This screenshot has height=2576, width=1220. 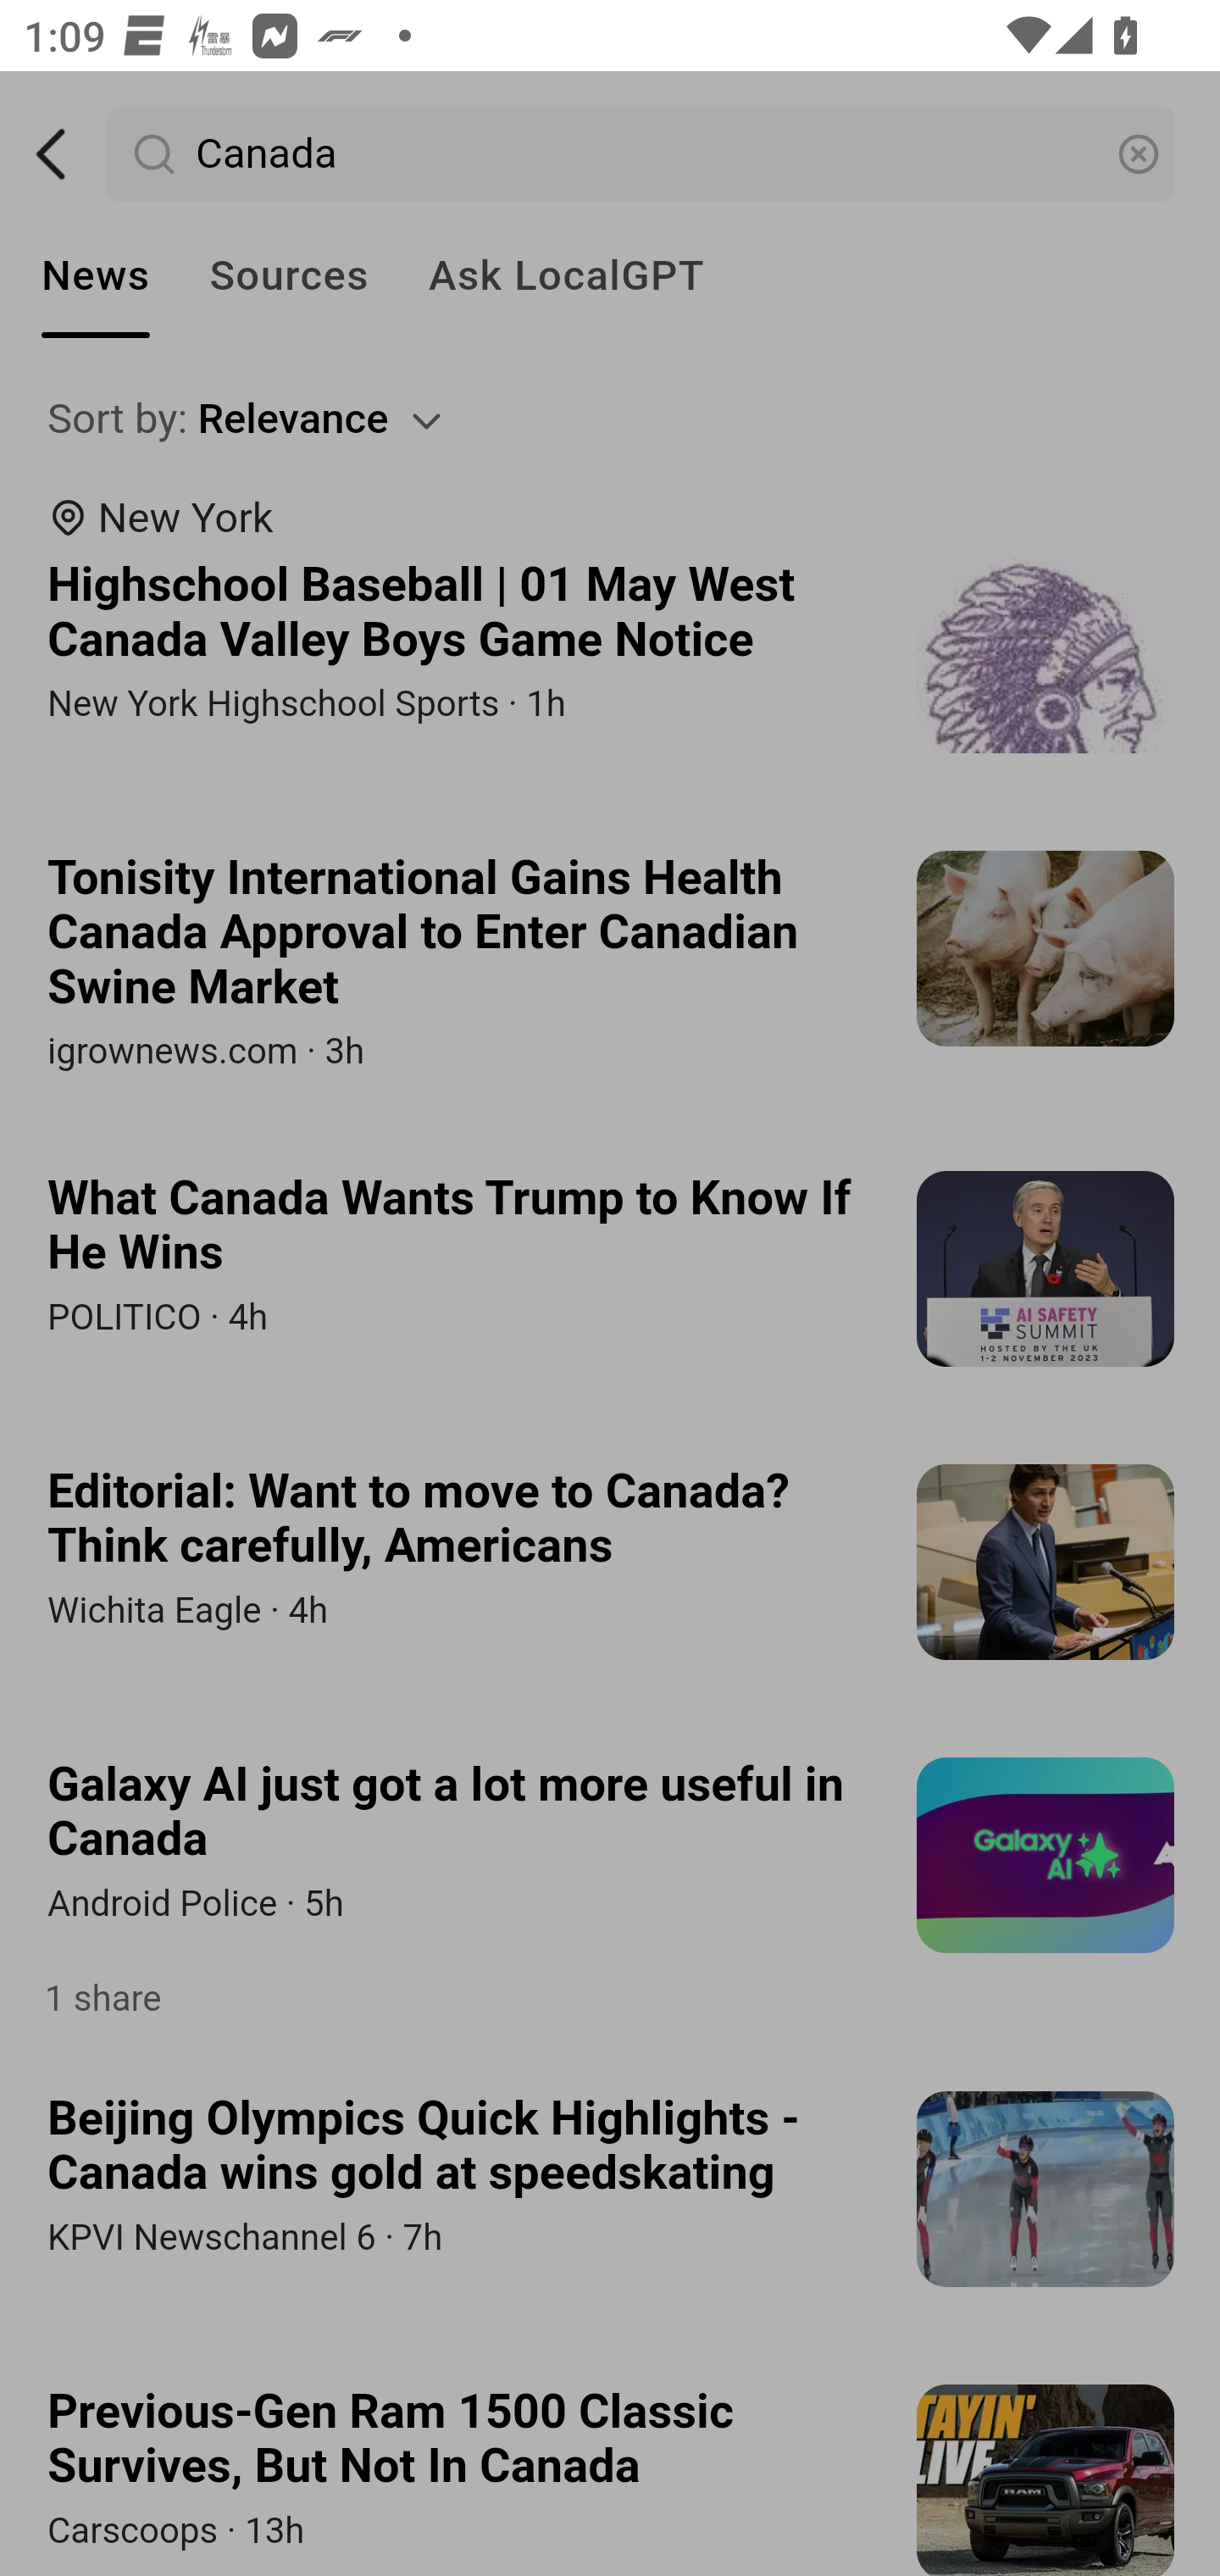 I want to click on Canada, so click(x=642, y=154).